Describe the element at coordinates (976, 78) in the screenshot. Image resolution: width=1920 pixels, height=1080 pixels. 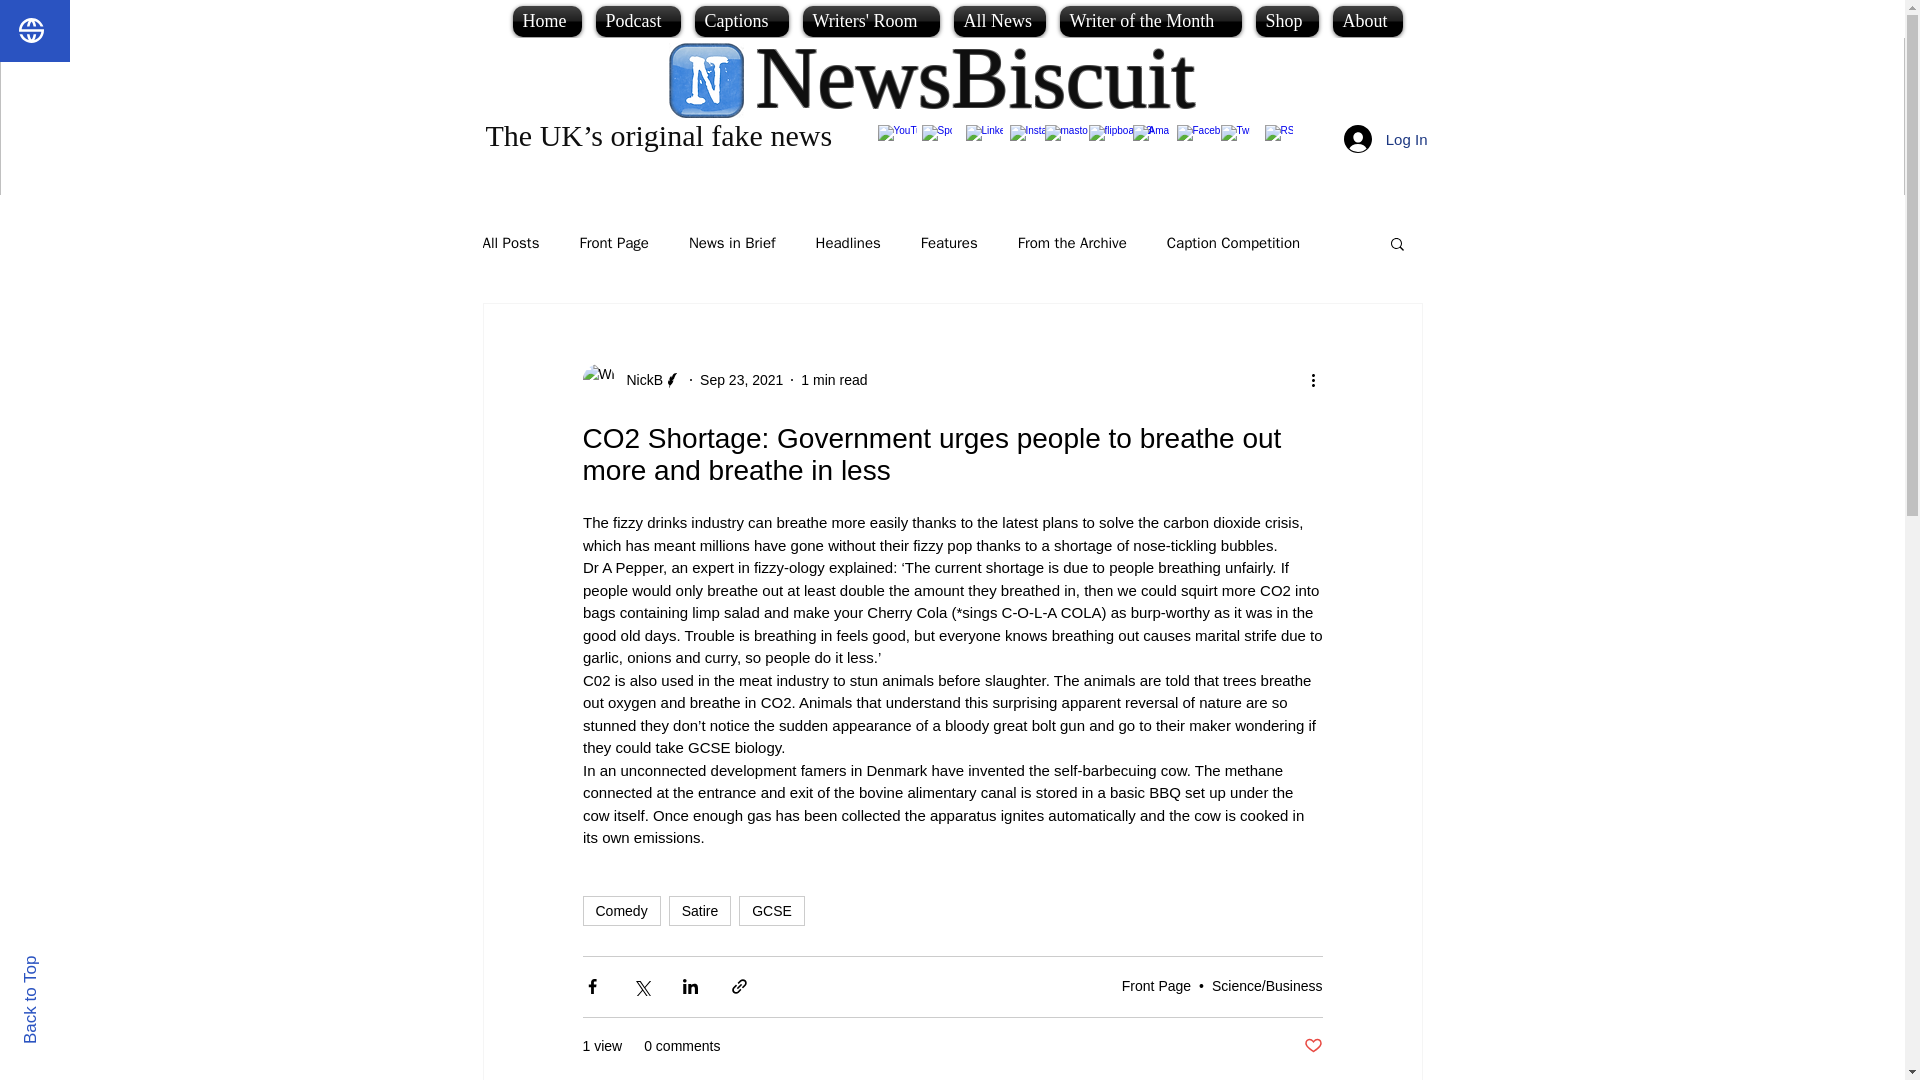
I see `NewsBiscuit` at that location.